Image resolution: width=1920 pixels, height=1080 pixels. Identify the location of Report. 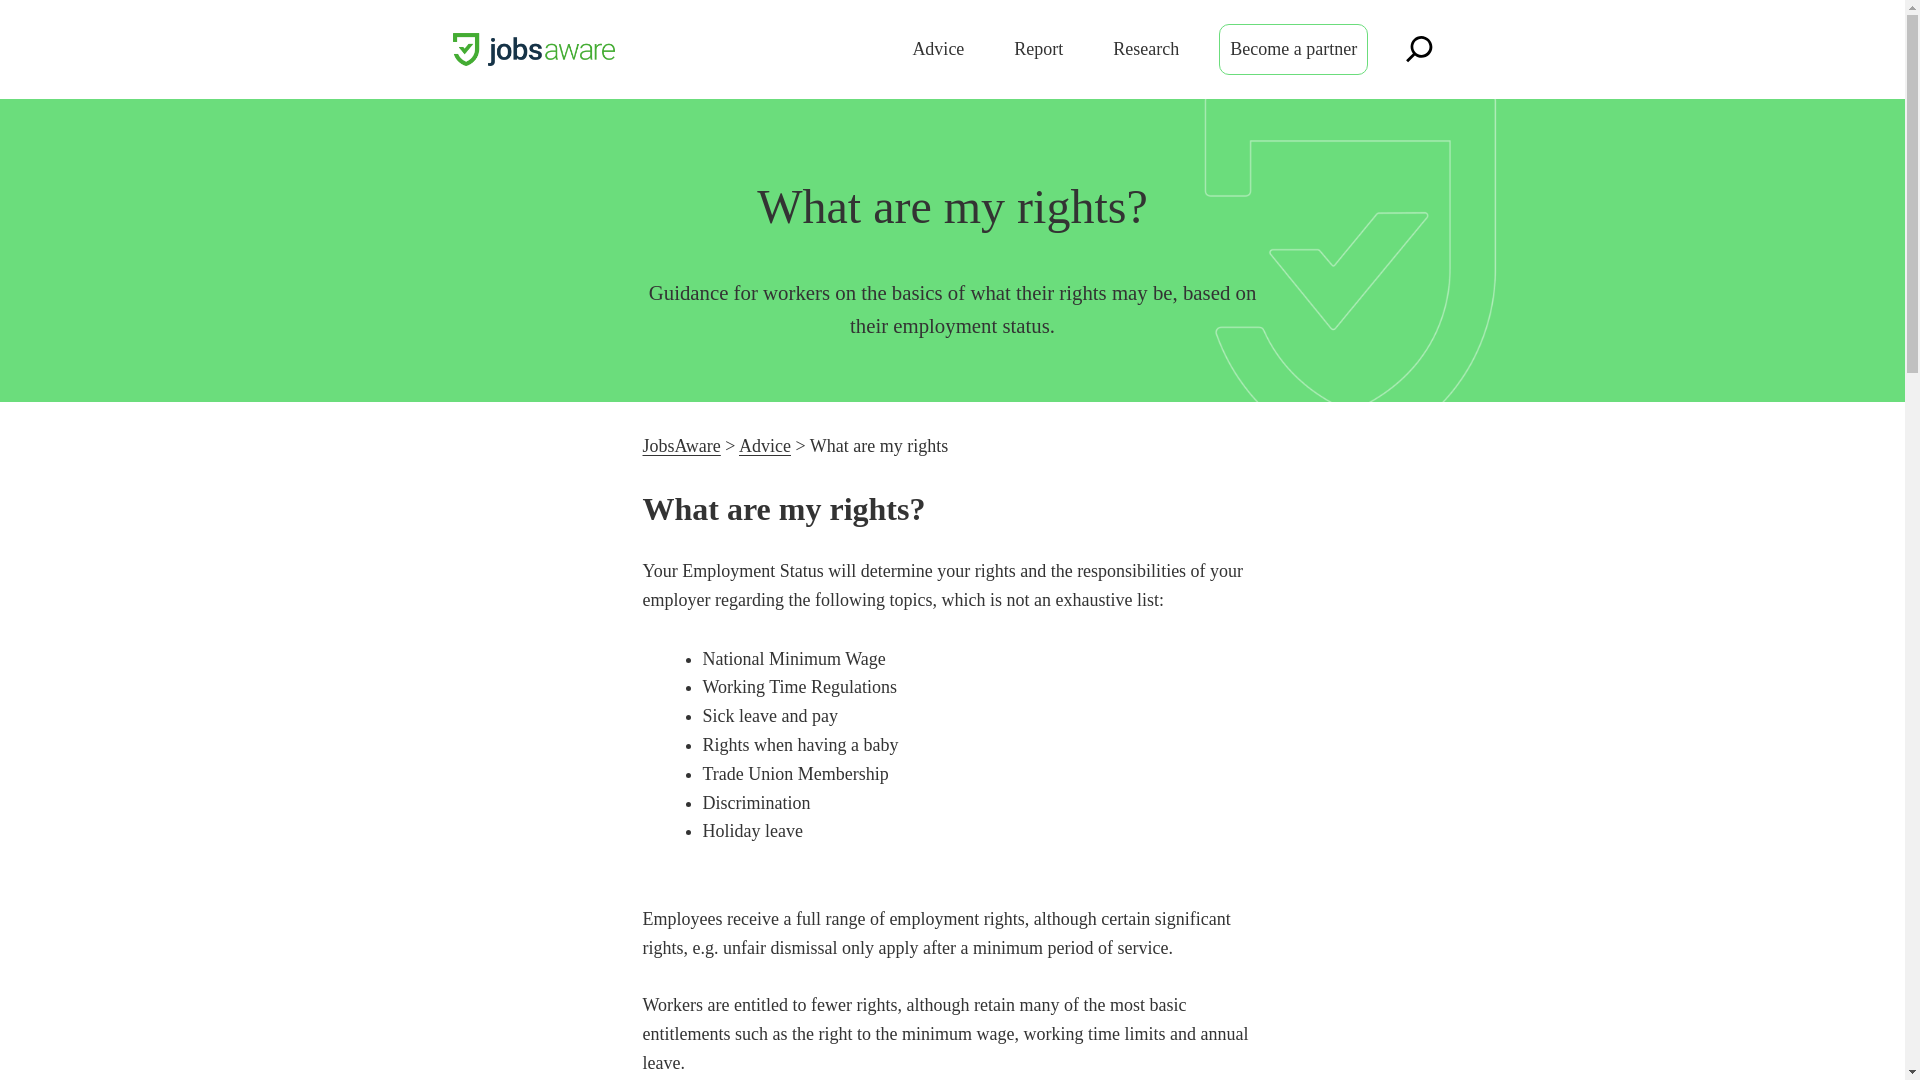
(1038, 48).